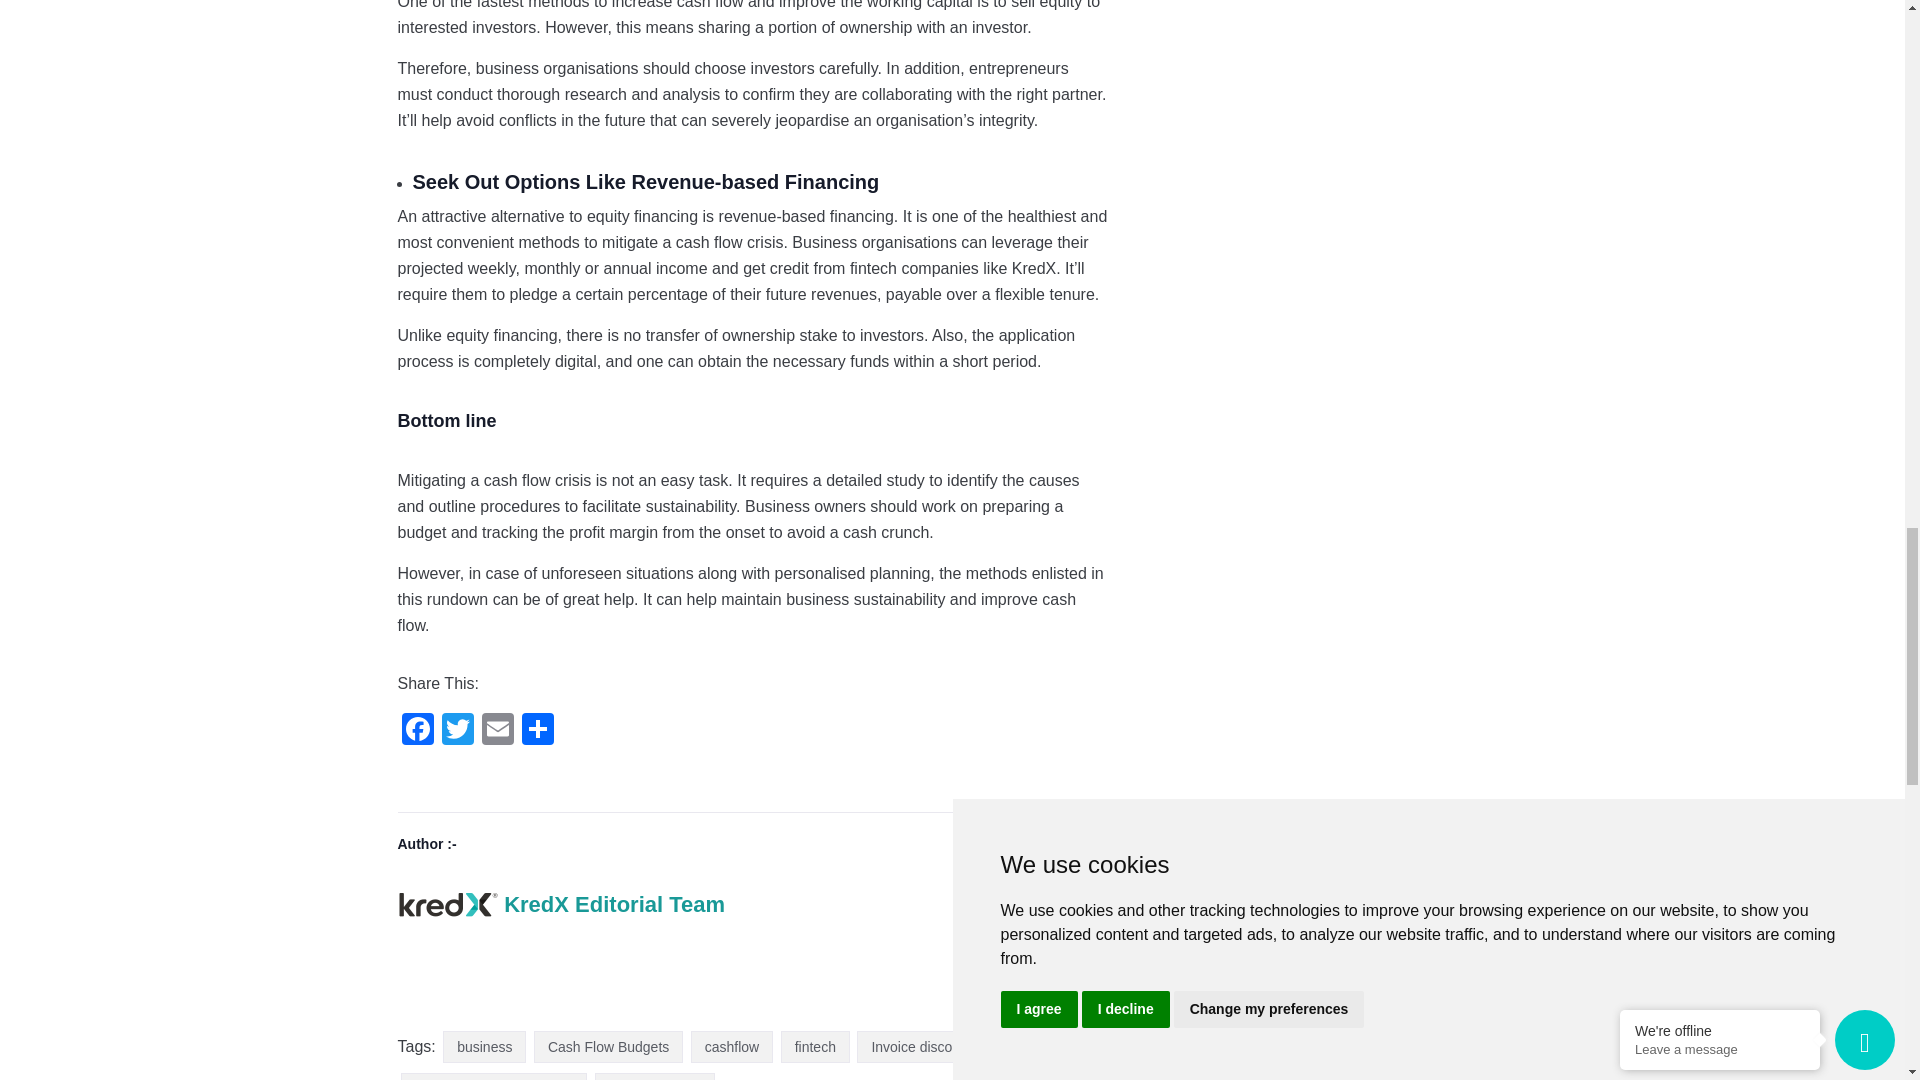 This screenshot has width=1920, height=1080. What do you see at coordinates (458, 730) in the screenshot?
I see `Twitter` at bounding box center [458, 730].